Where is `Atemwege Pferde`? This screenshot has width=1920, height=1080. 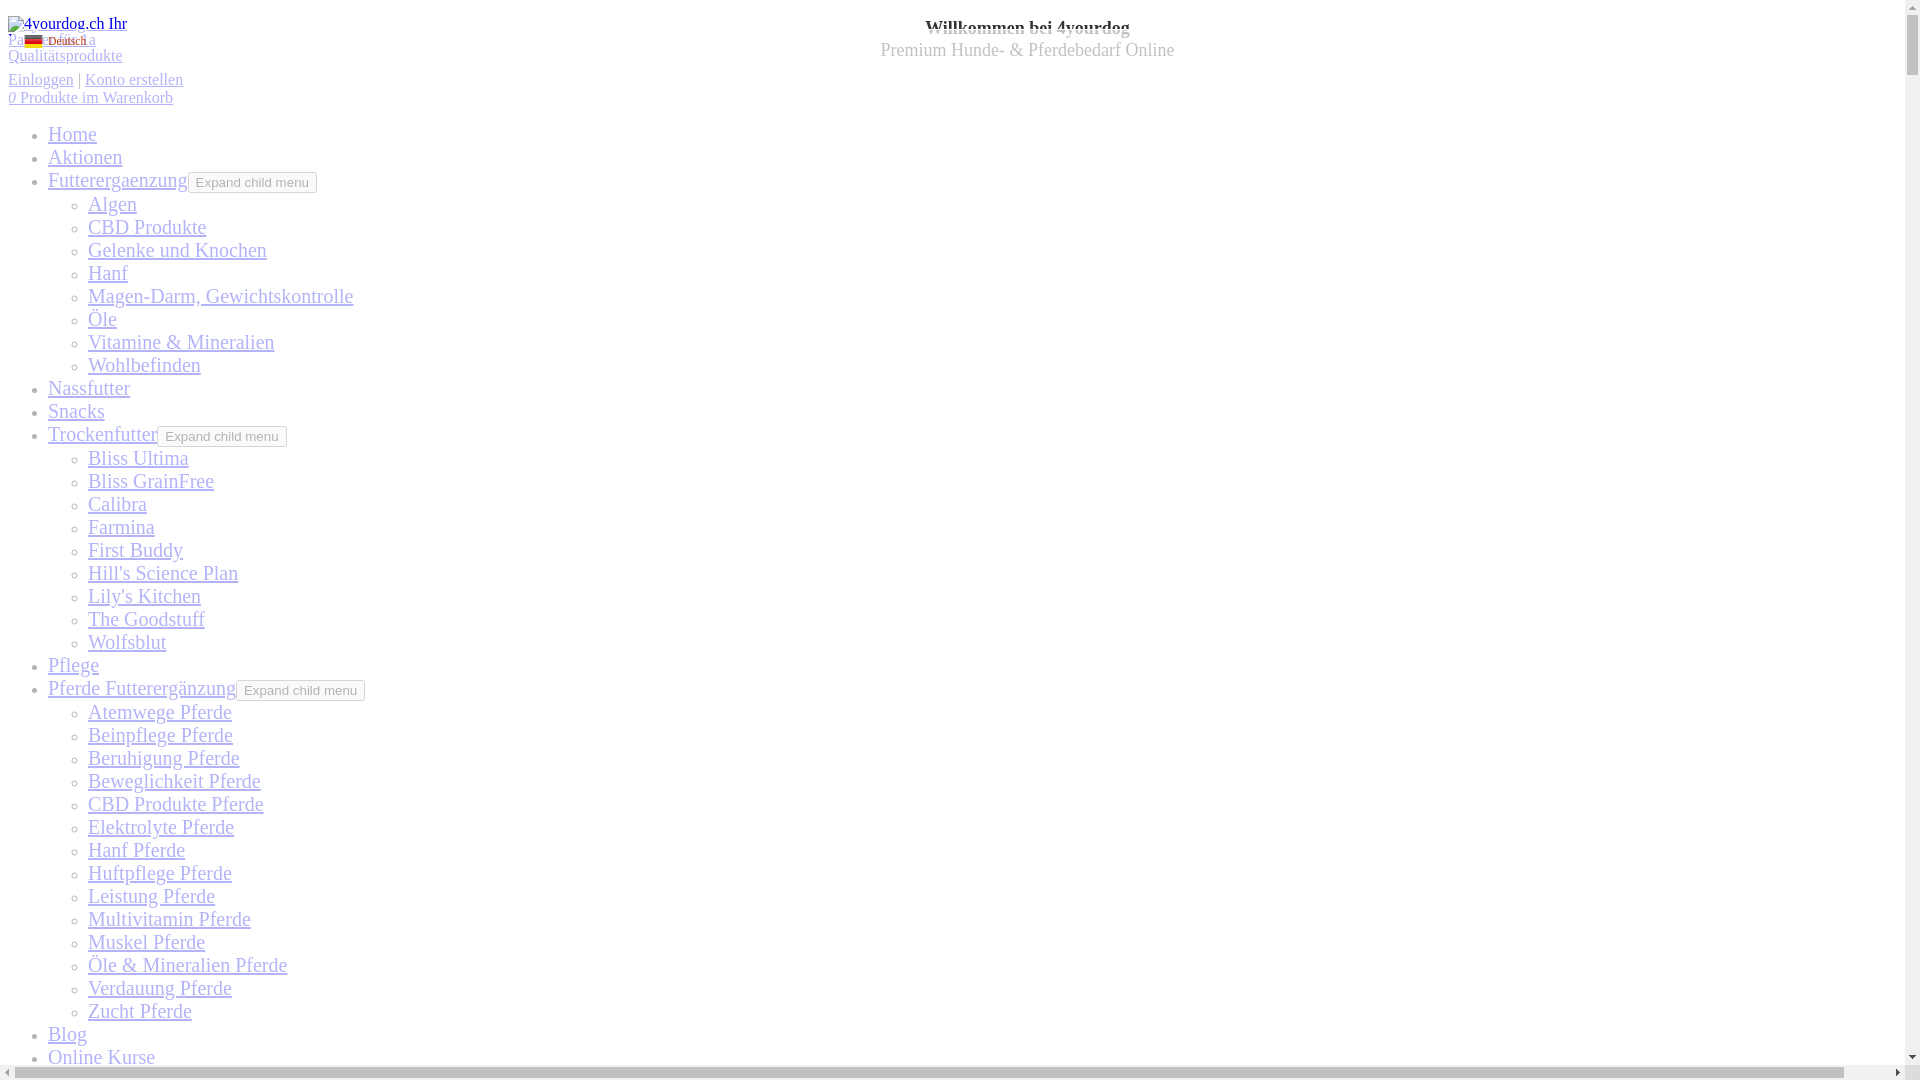
Atemwege Pferde is located at coordinates (160, 712).